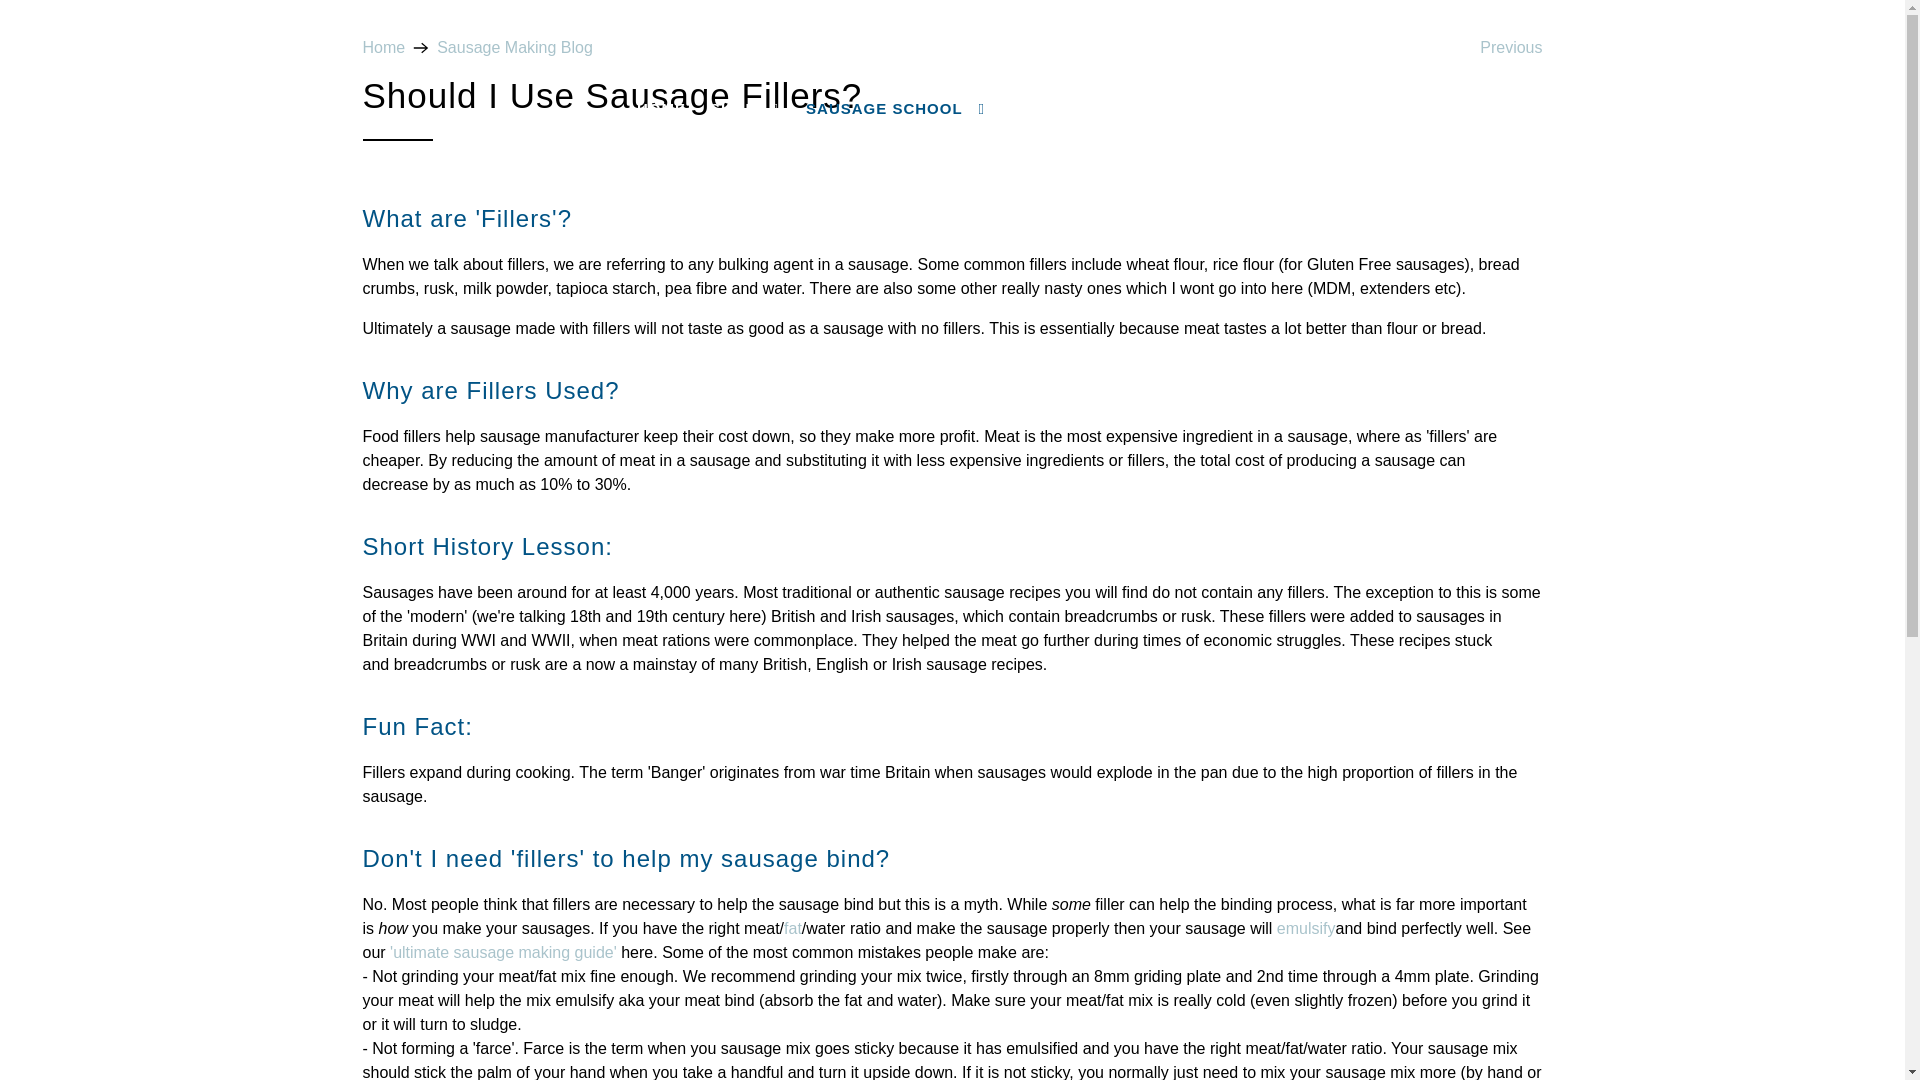 The image size is (1920, 1080). What do you see at coordinates (1390, 110) in the screenshot?
I see `CONTACT` at bounding box center [1390, 110].